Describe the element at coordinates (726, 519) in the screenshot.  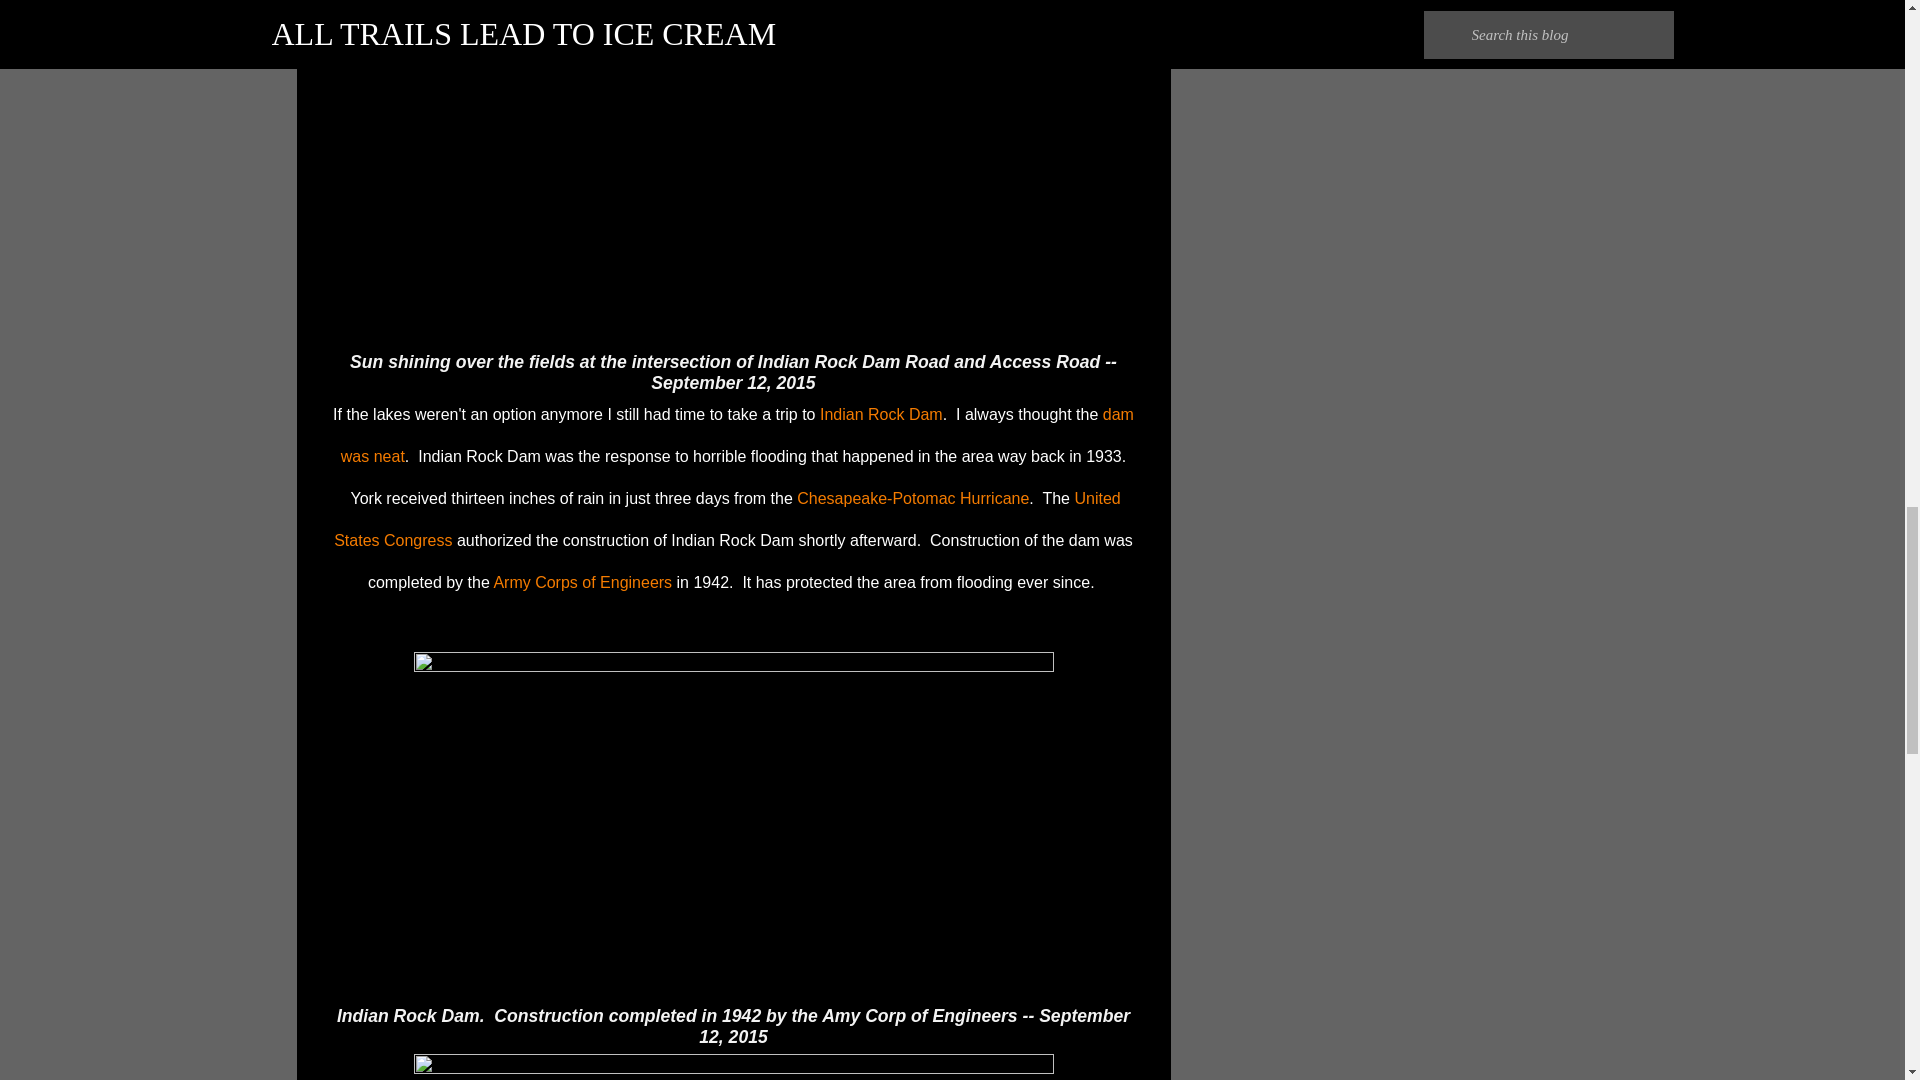
I see `United States Congress` at that location.